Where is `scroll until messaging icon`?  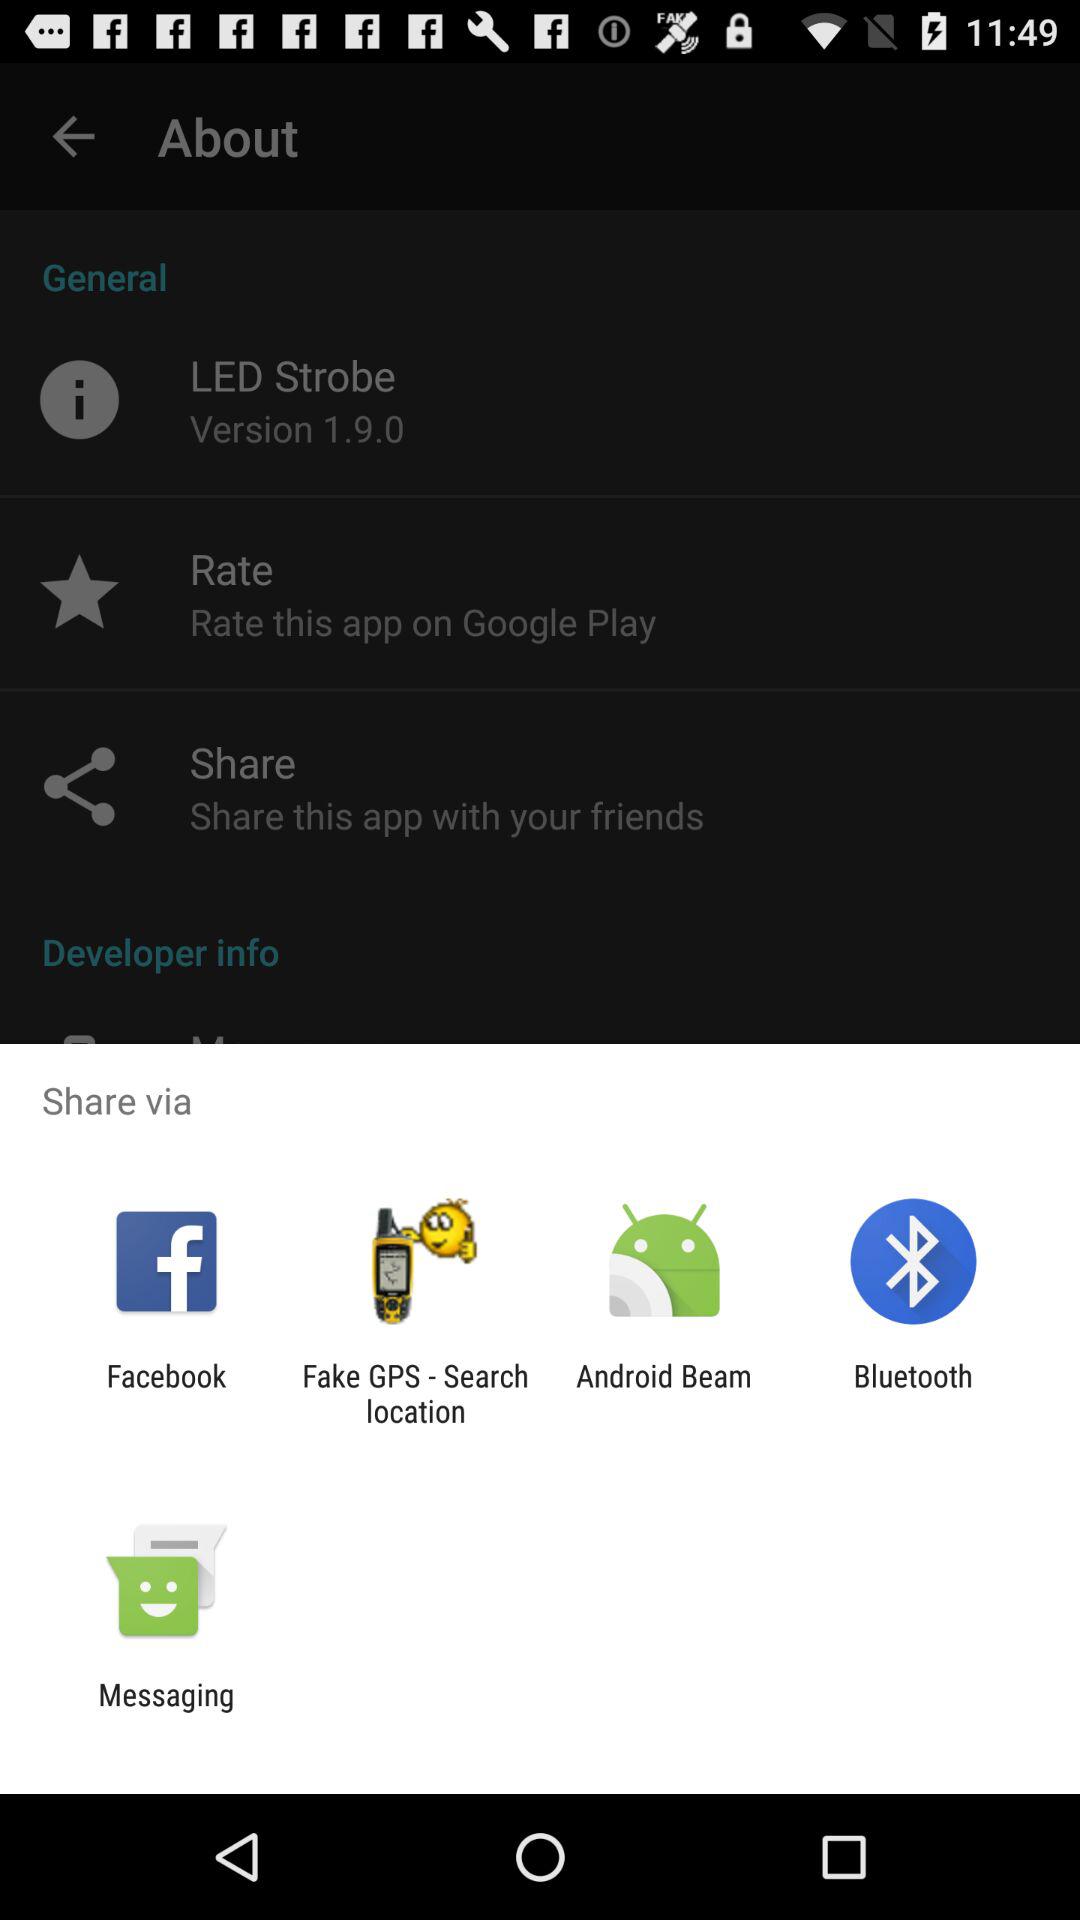 scroll until messaging icon is located at coordinates (166, 1712).